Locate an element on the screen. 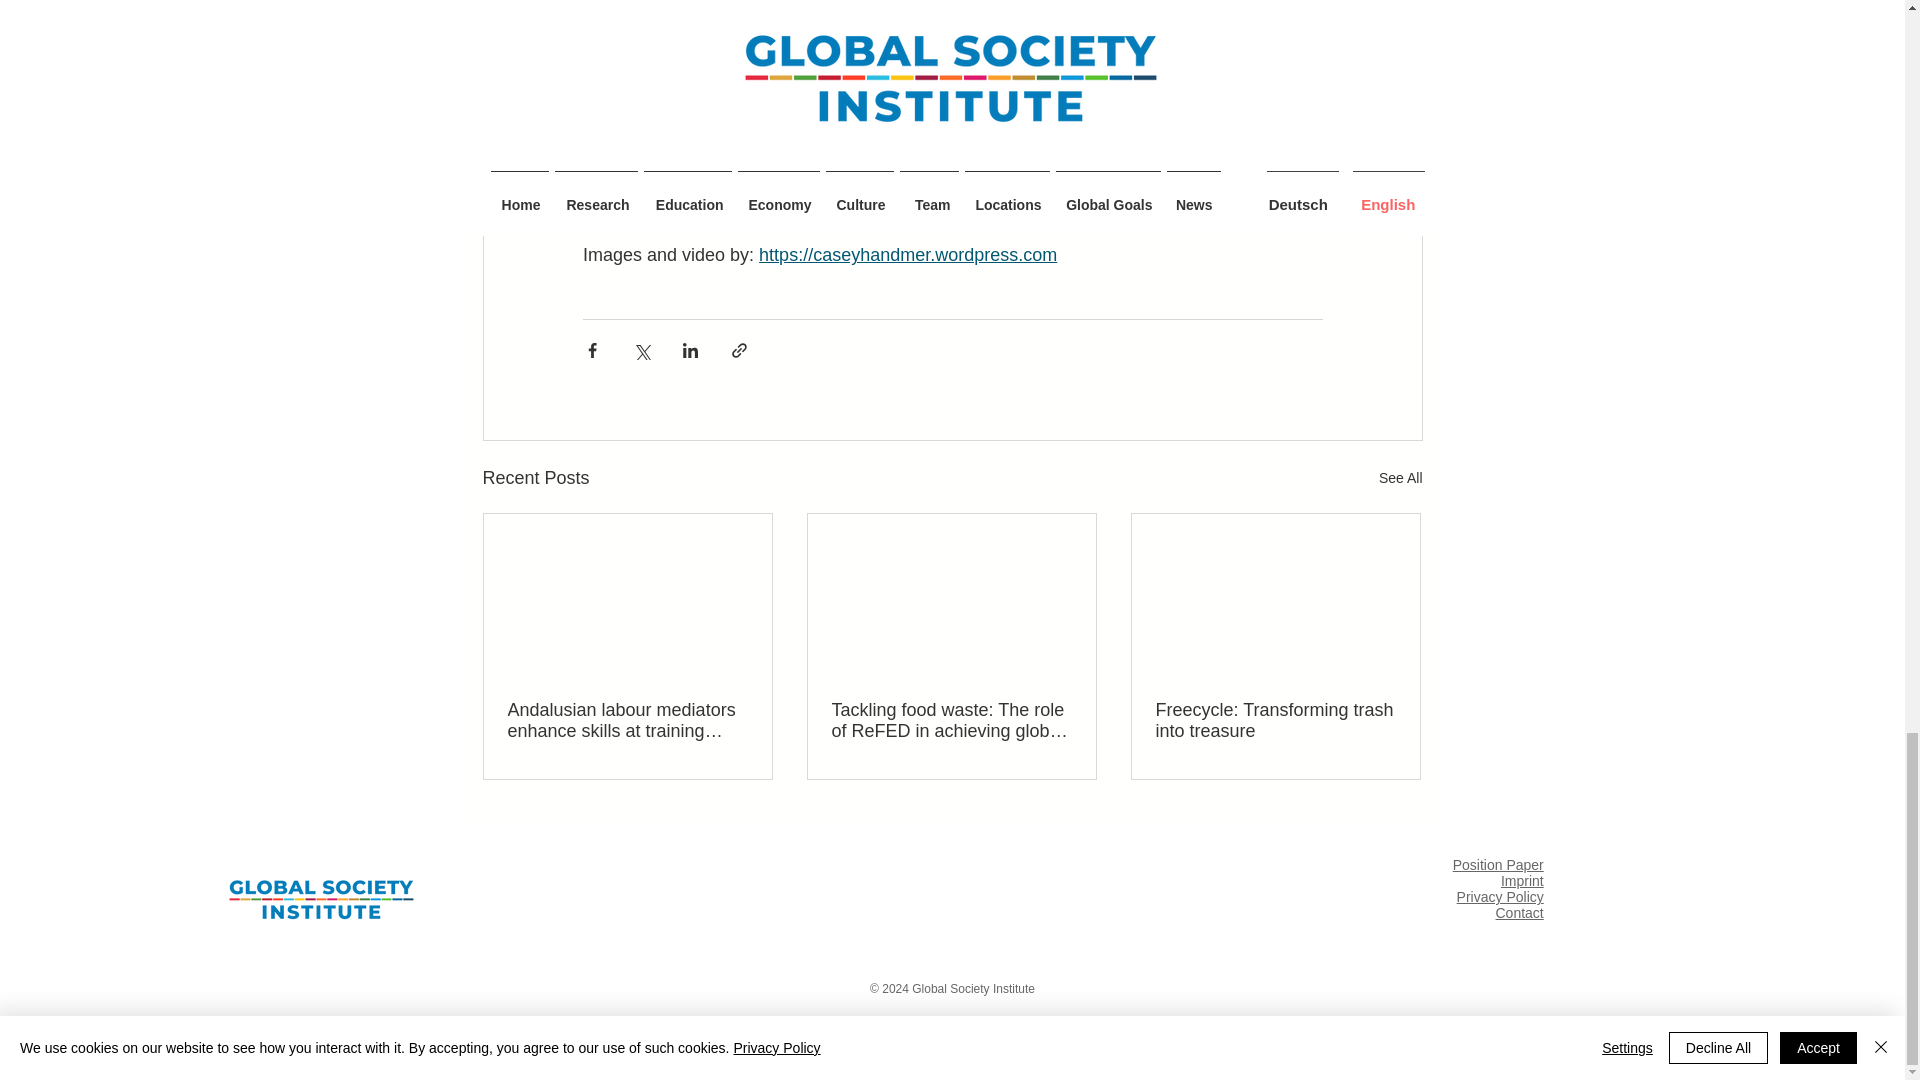 This screenshot has height=1080, width=1920. See All is located at coordinates (1400, 478).